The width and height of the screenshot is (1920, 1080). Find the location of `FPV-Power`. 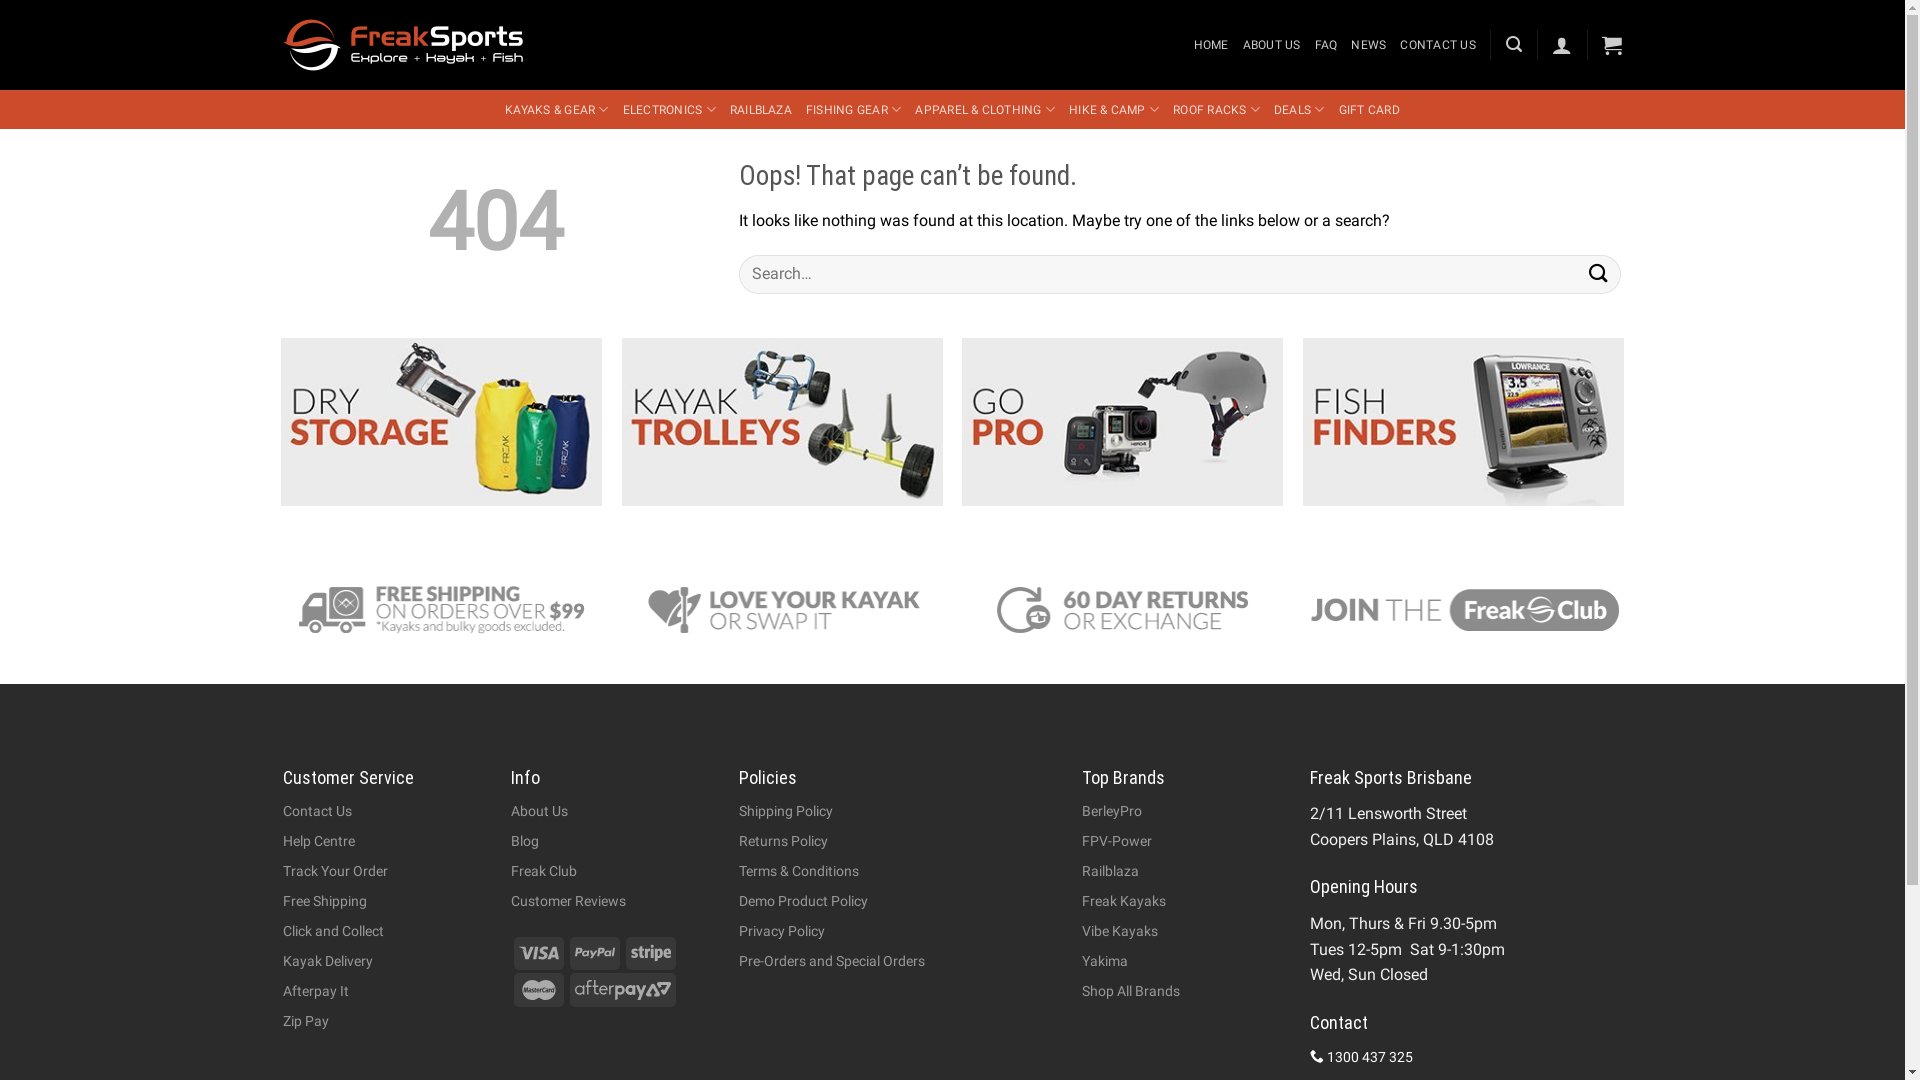

FPV-Power is located at coordinates (1117, 841).